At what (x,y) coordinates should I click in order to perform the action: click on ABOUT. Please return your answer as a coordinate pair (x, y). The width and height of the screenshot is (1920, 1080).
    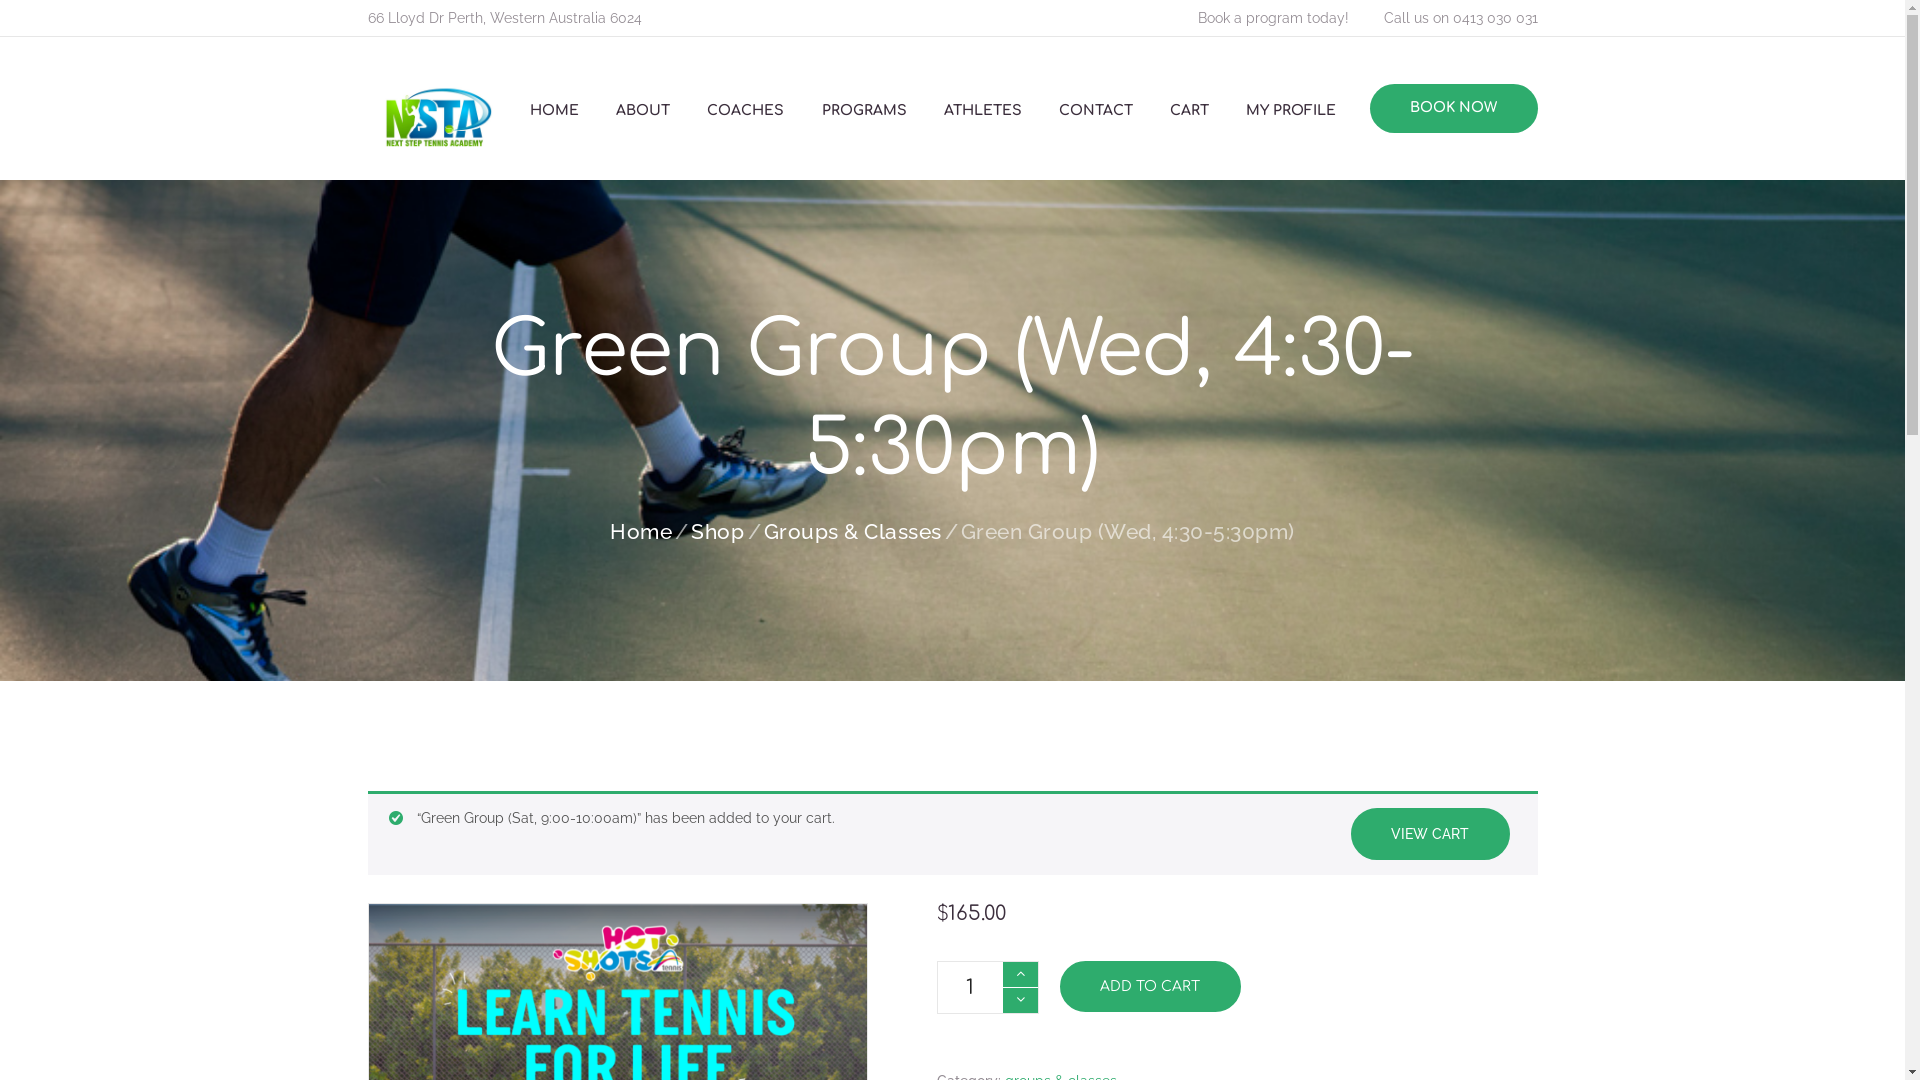
    Looking at the image, I should click on (644, 111).